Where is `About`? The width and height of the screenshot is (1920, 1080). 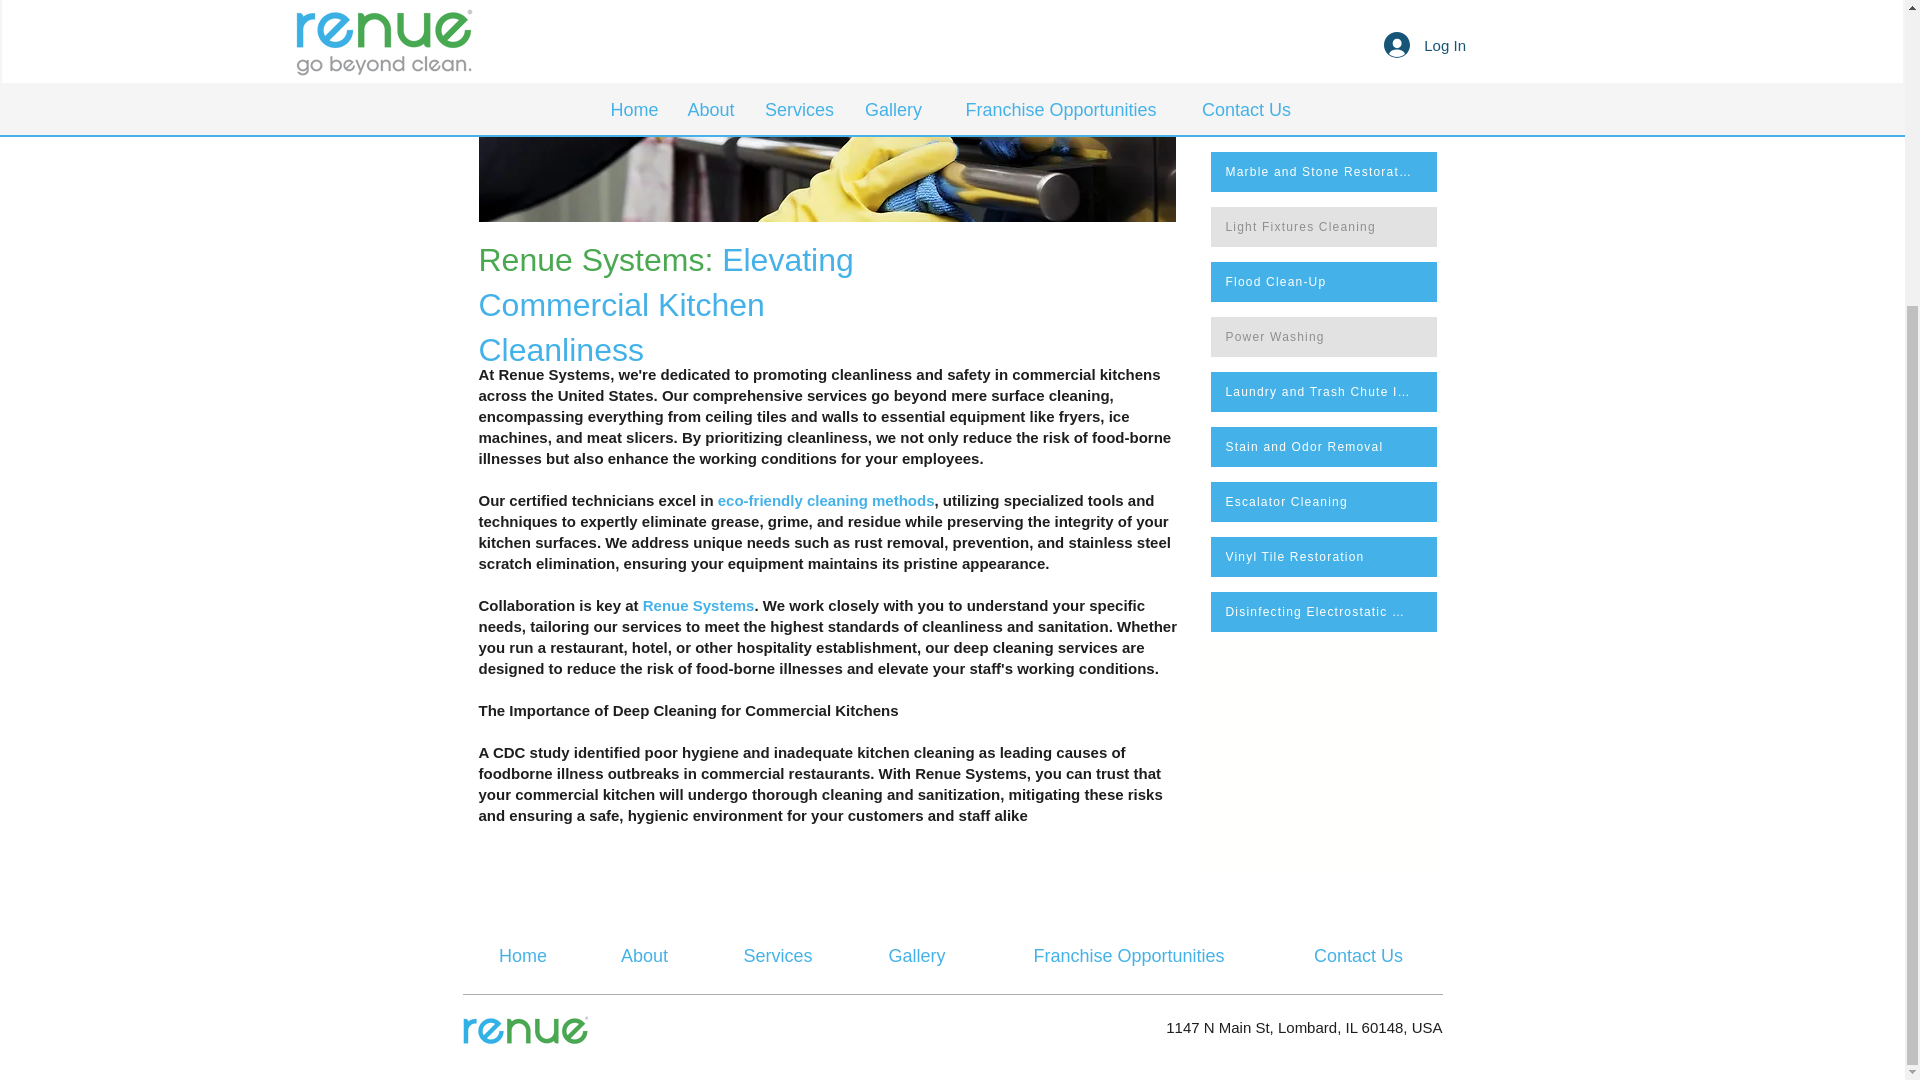
About is located at coordinates (644, 955).